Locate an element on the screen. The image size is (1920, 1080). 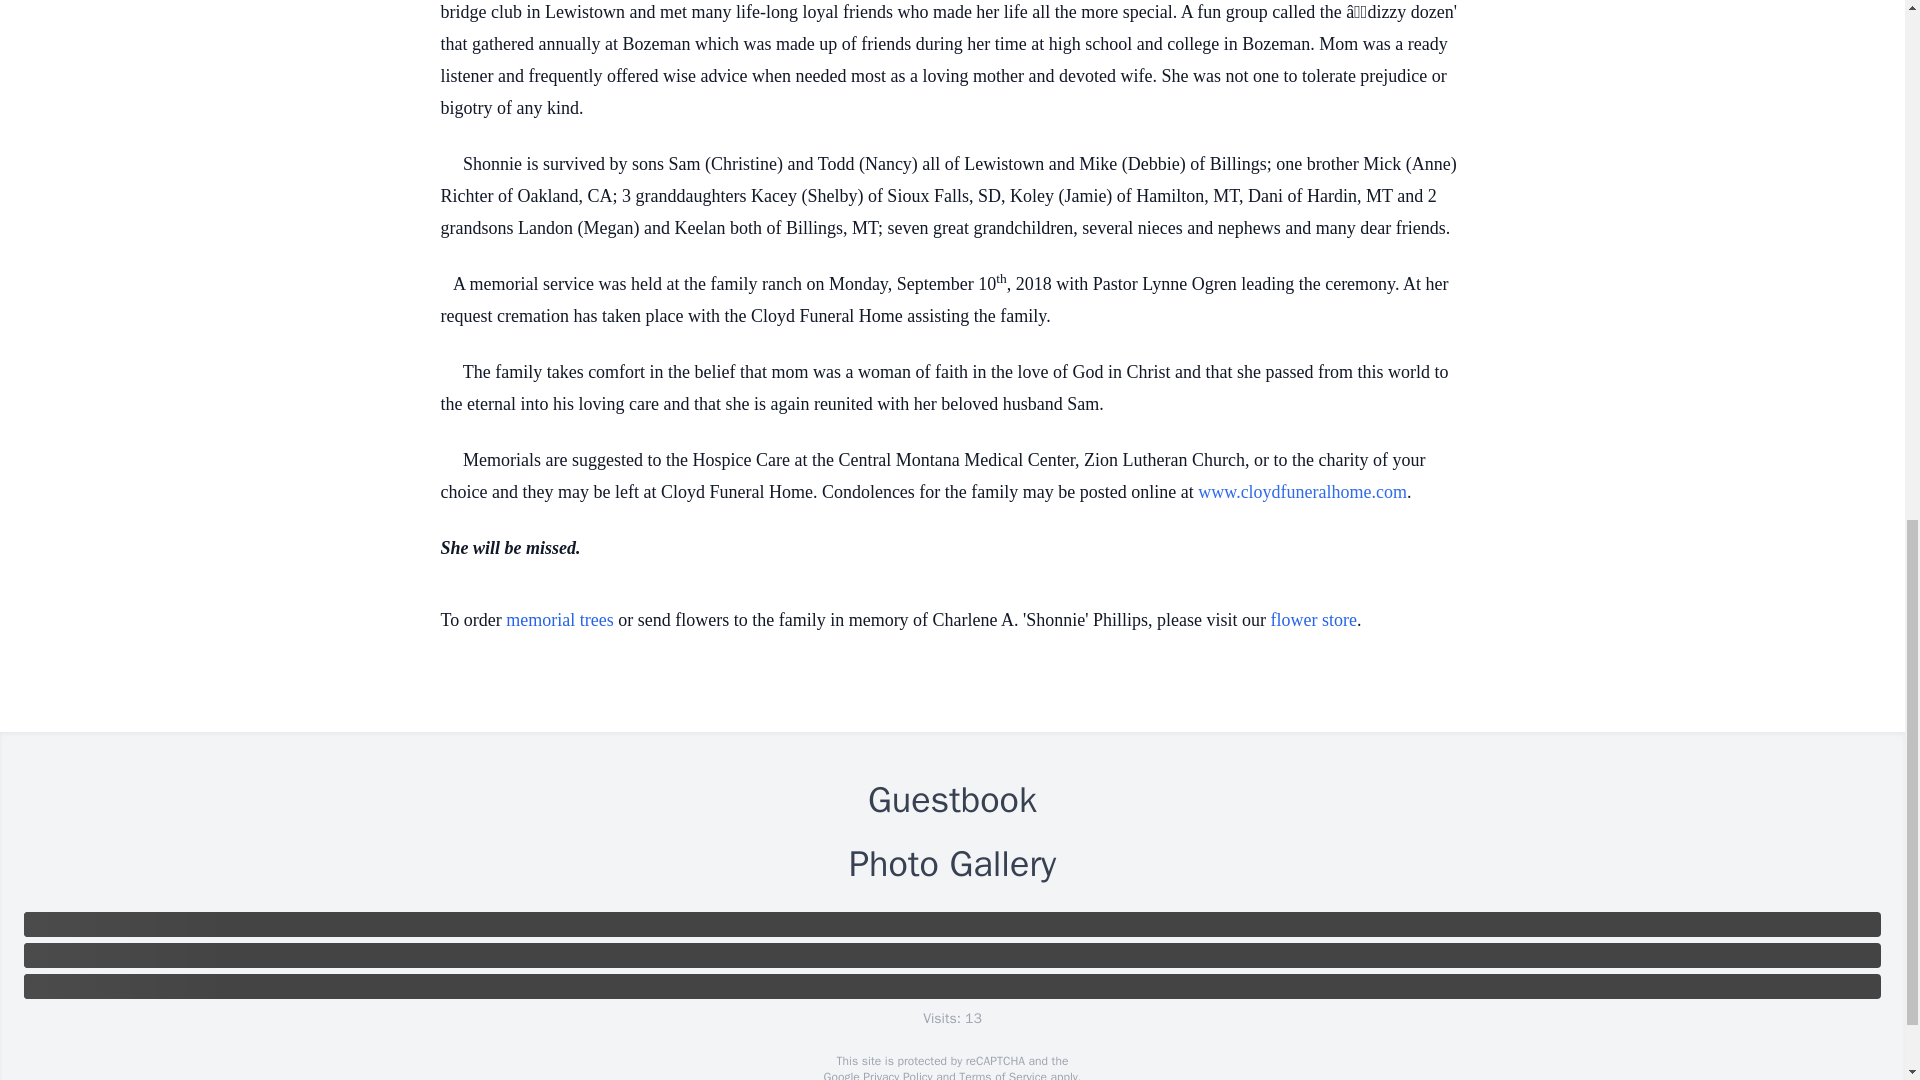
Privacy Policy is located at coordinates (896, 1074).